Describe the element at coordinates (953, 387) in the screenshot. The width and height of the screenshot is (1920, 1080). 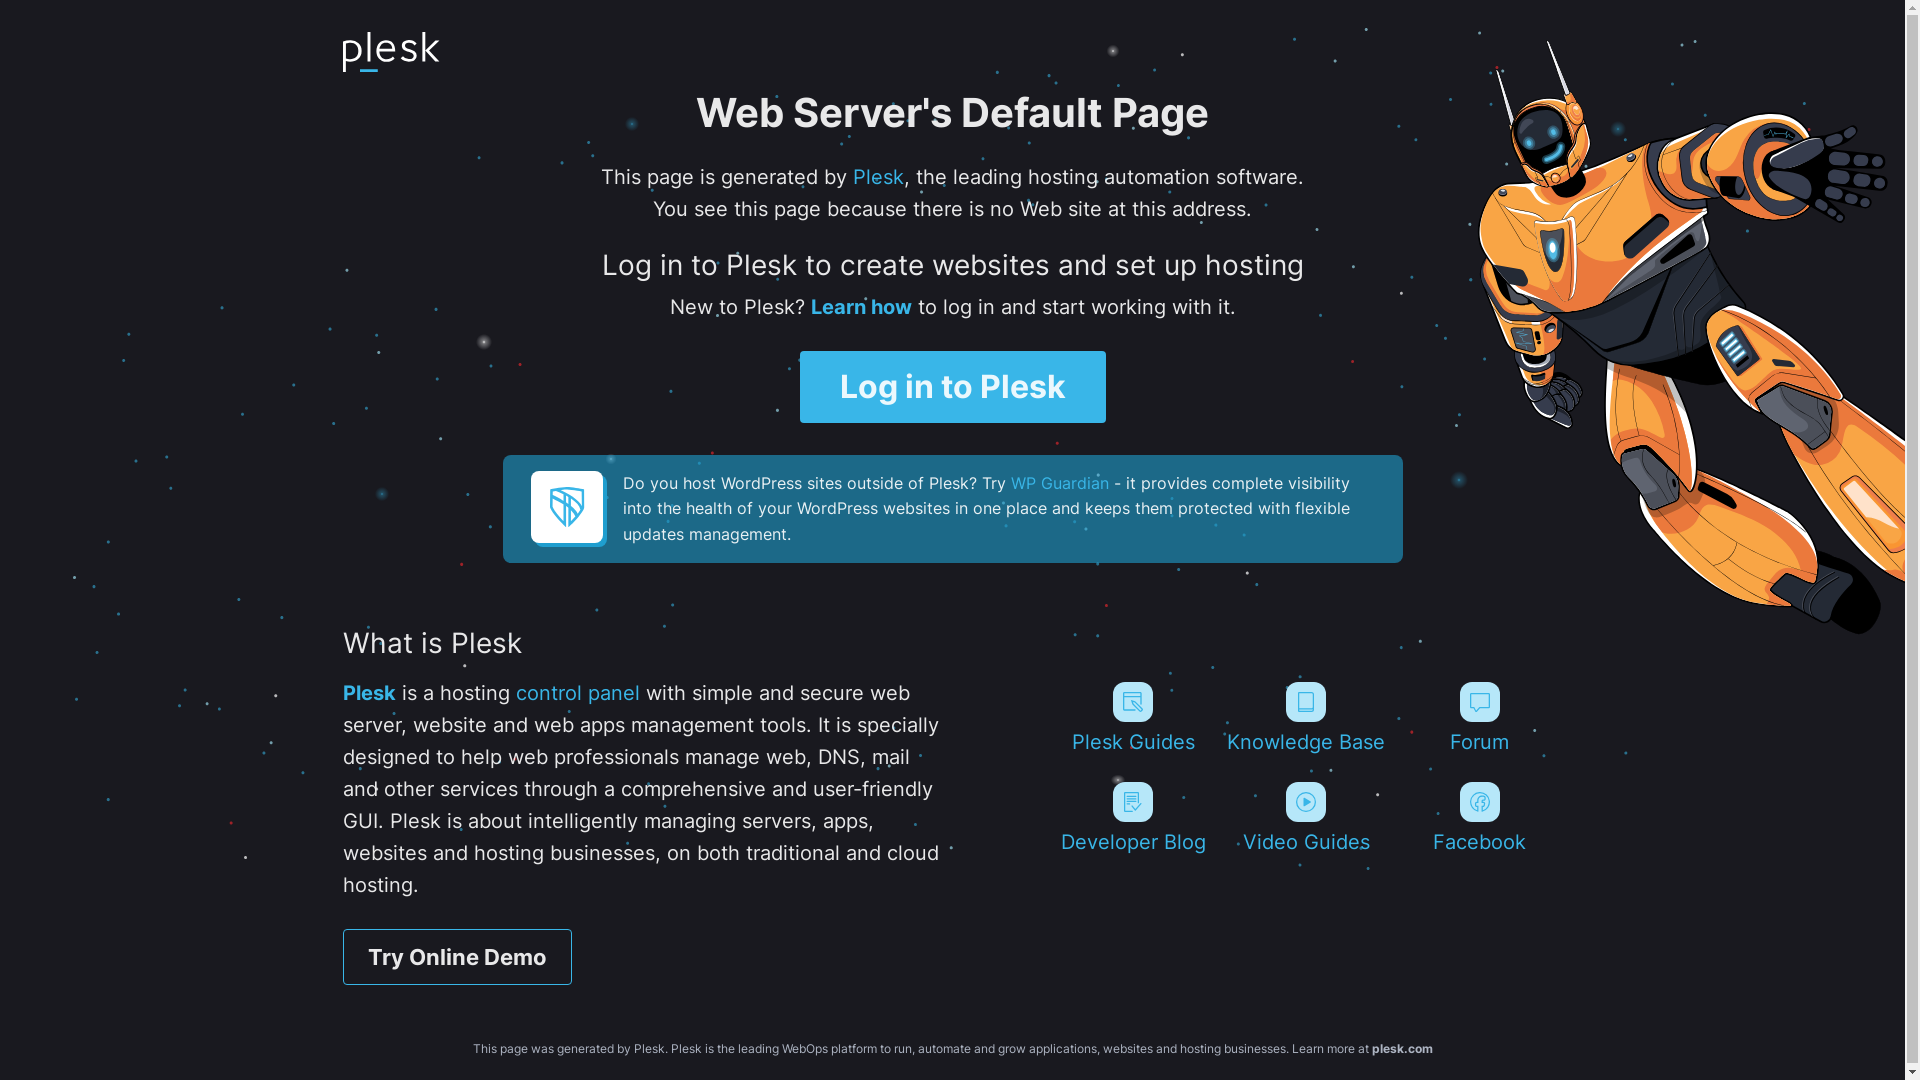
I see `Log in to Plesk` at that location.